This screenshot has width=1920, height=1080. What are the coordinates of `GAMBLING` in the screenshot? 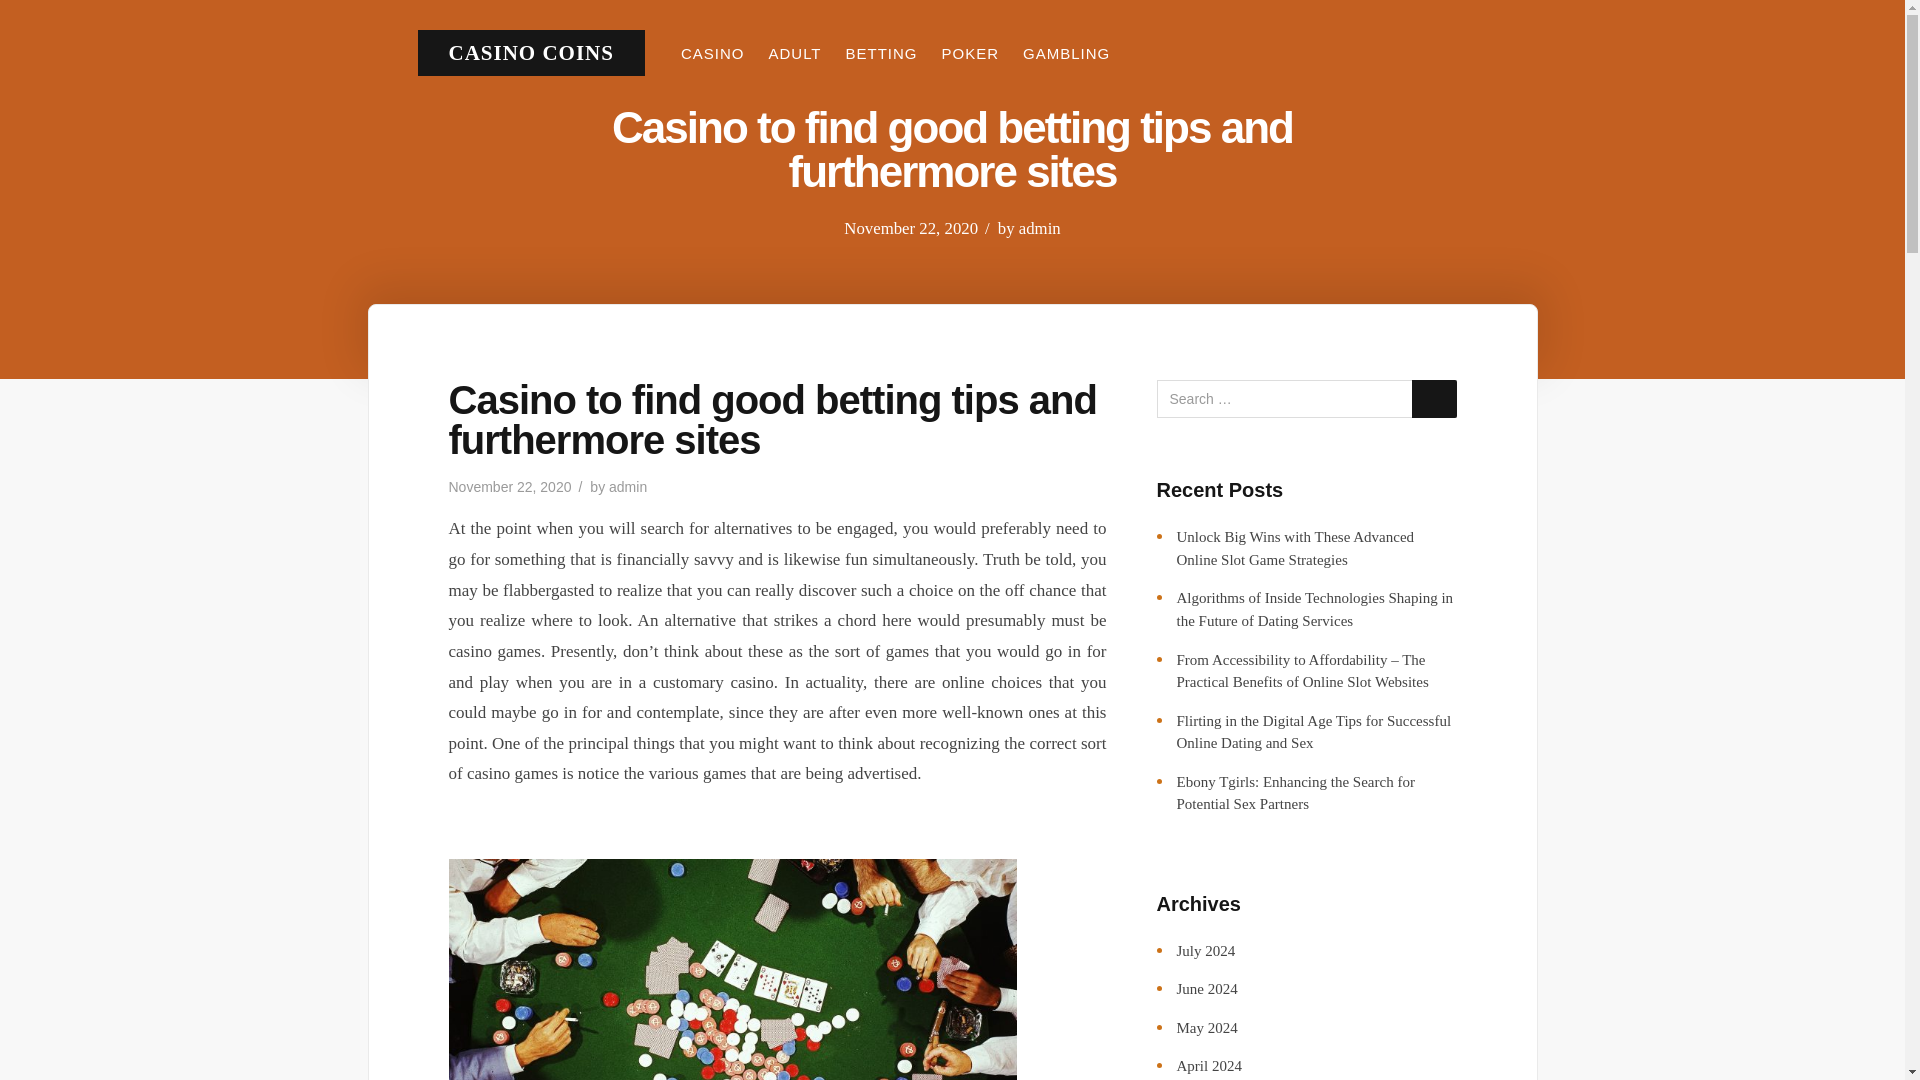 It's located at (1066, 53).